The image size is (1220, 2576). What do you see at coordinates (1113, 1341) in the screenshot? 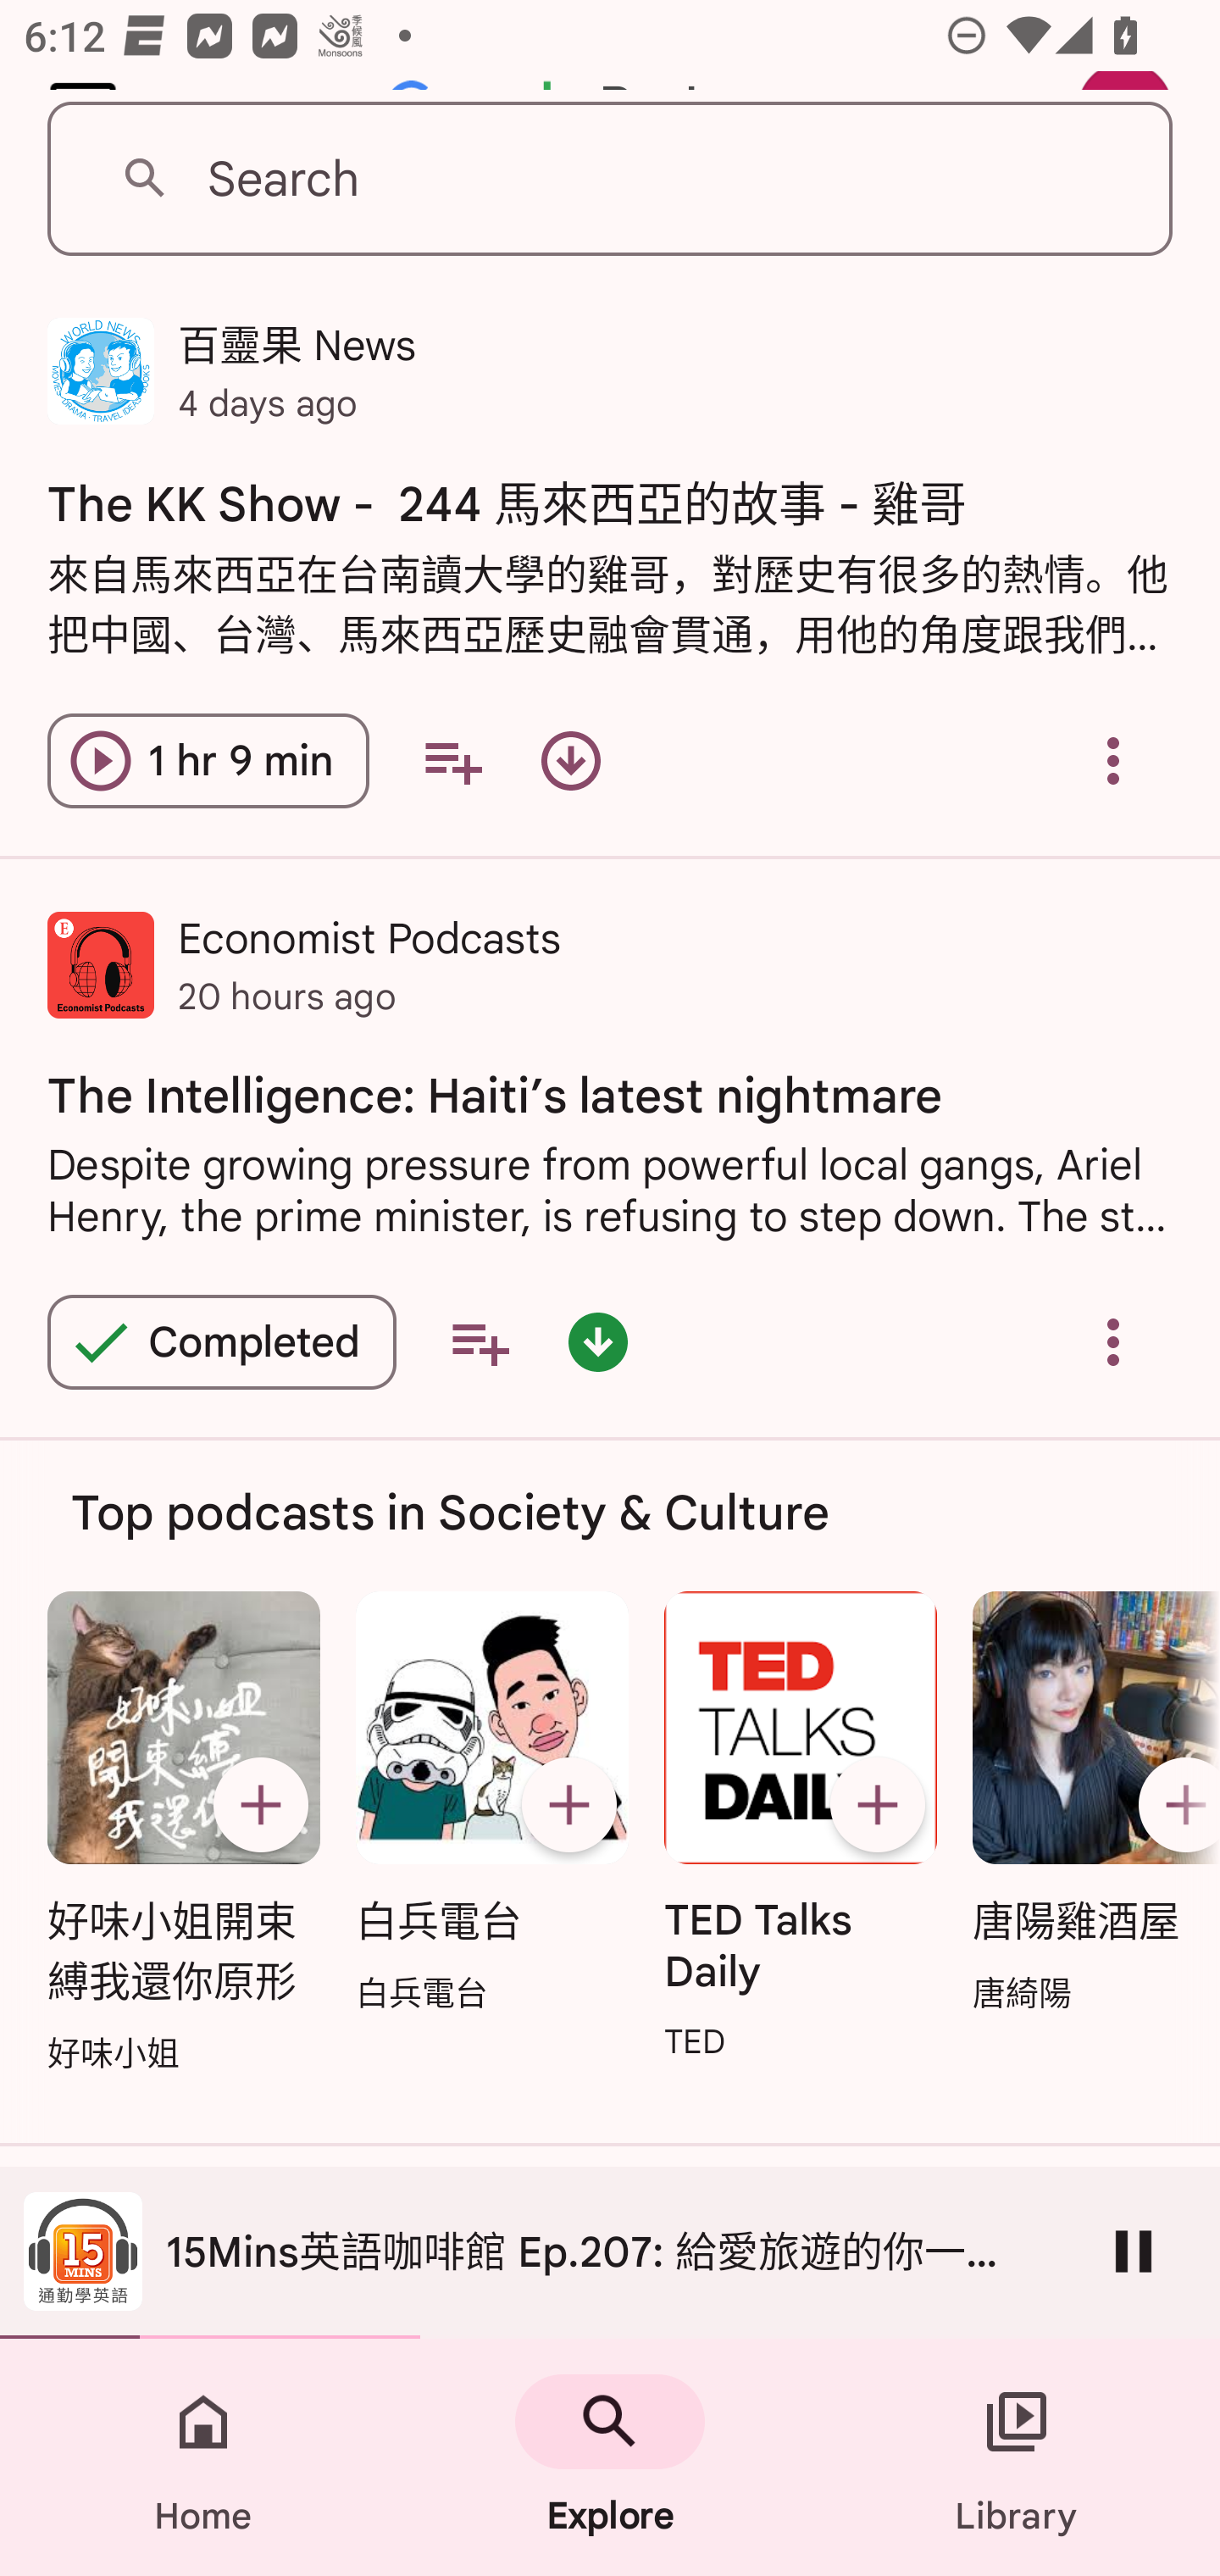
I see `Overflow menu` at bounding box center [1113, 1341].